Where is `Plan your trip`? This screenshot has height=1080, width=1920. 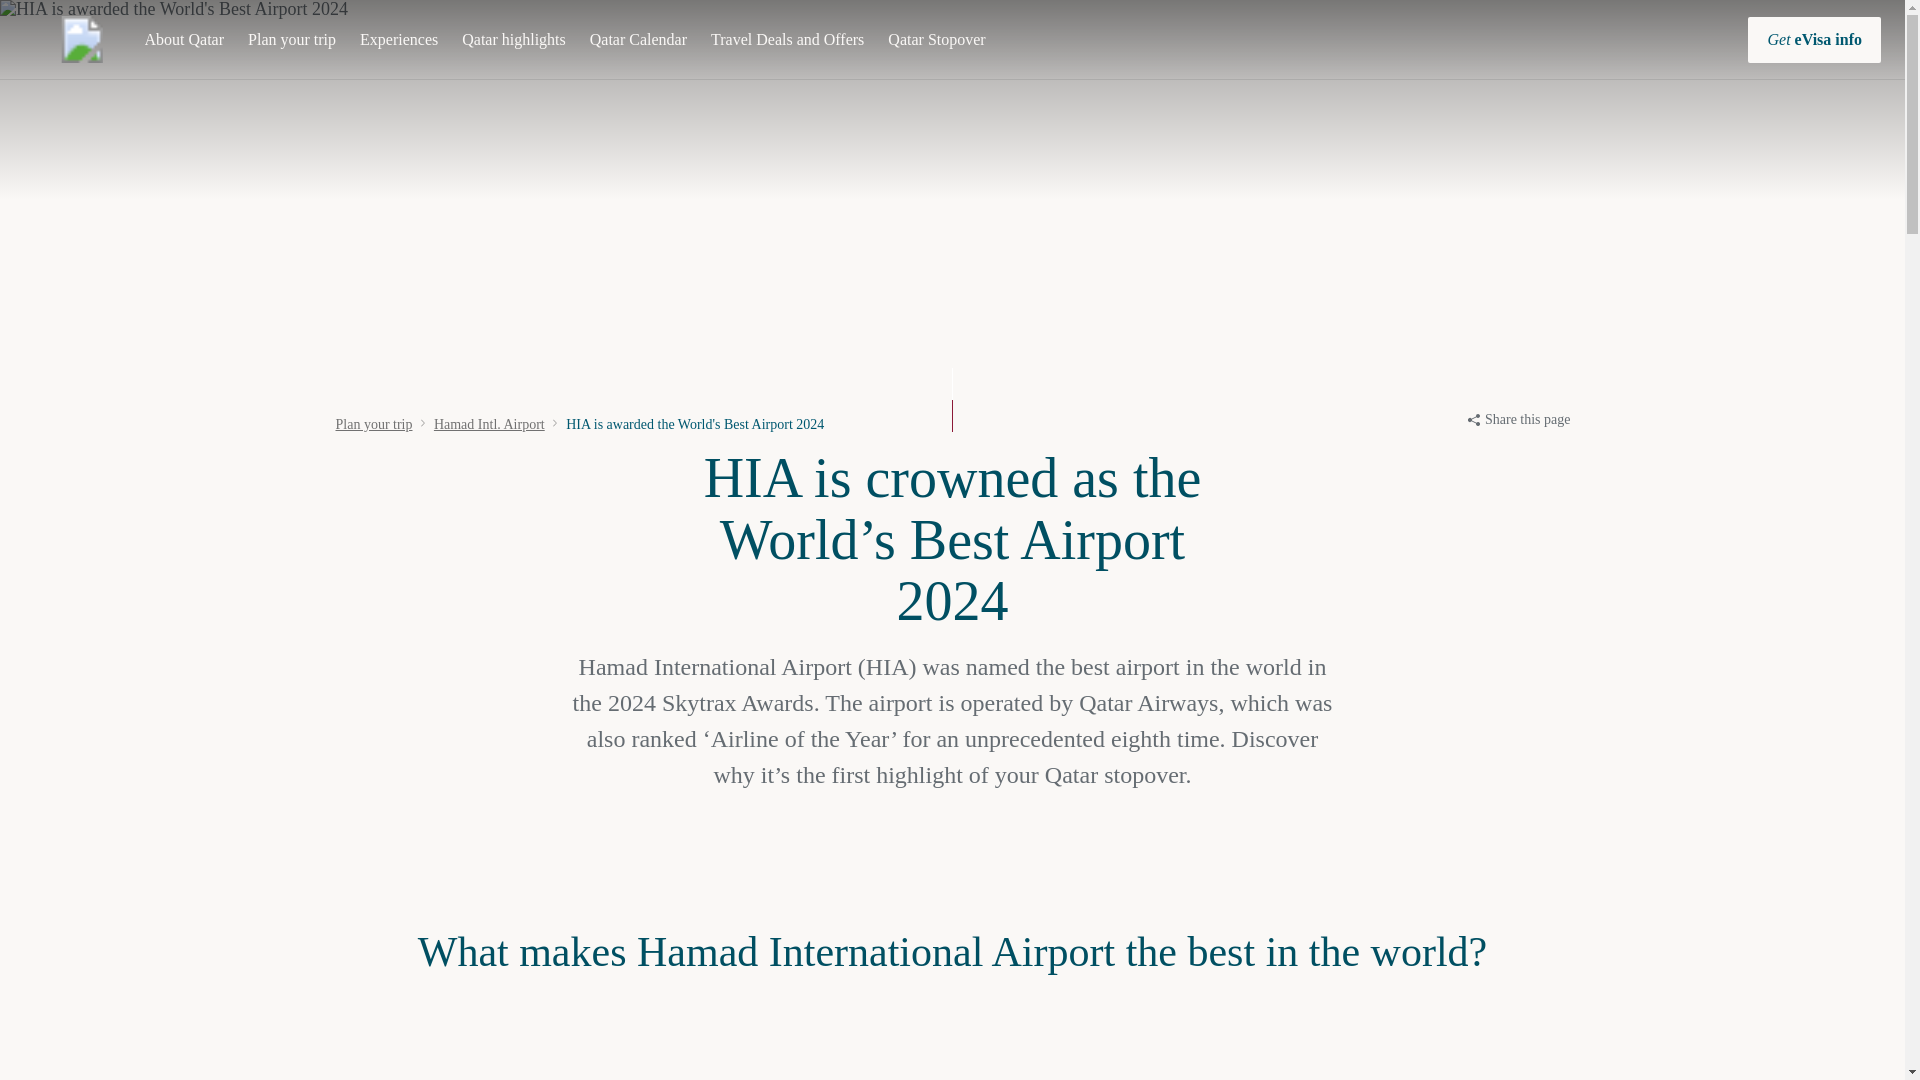 Plan your trip is located at coordinates (292, 39).